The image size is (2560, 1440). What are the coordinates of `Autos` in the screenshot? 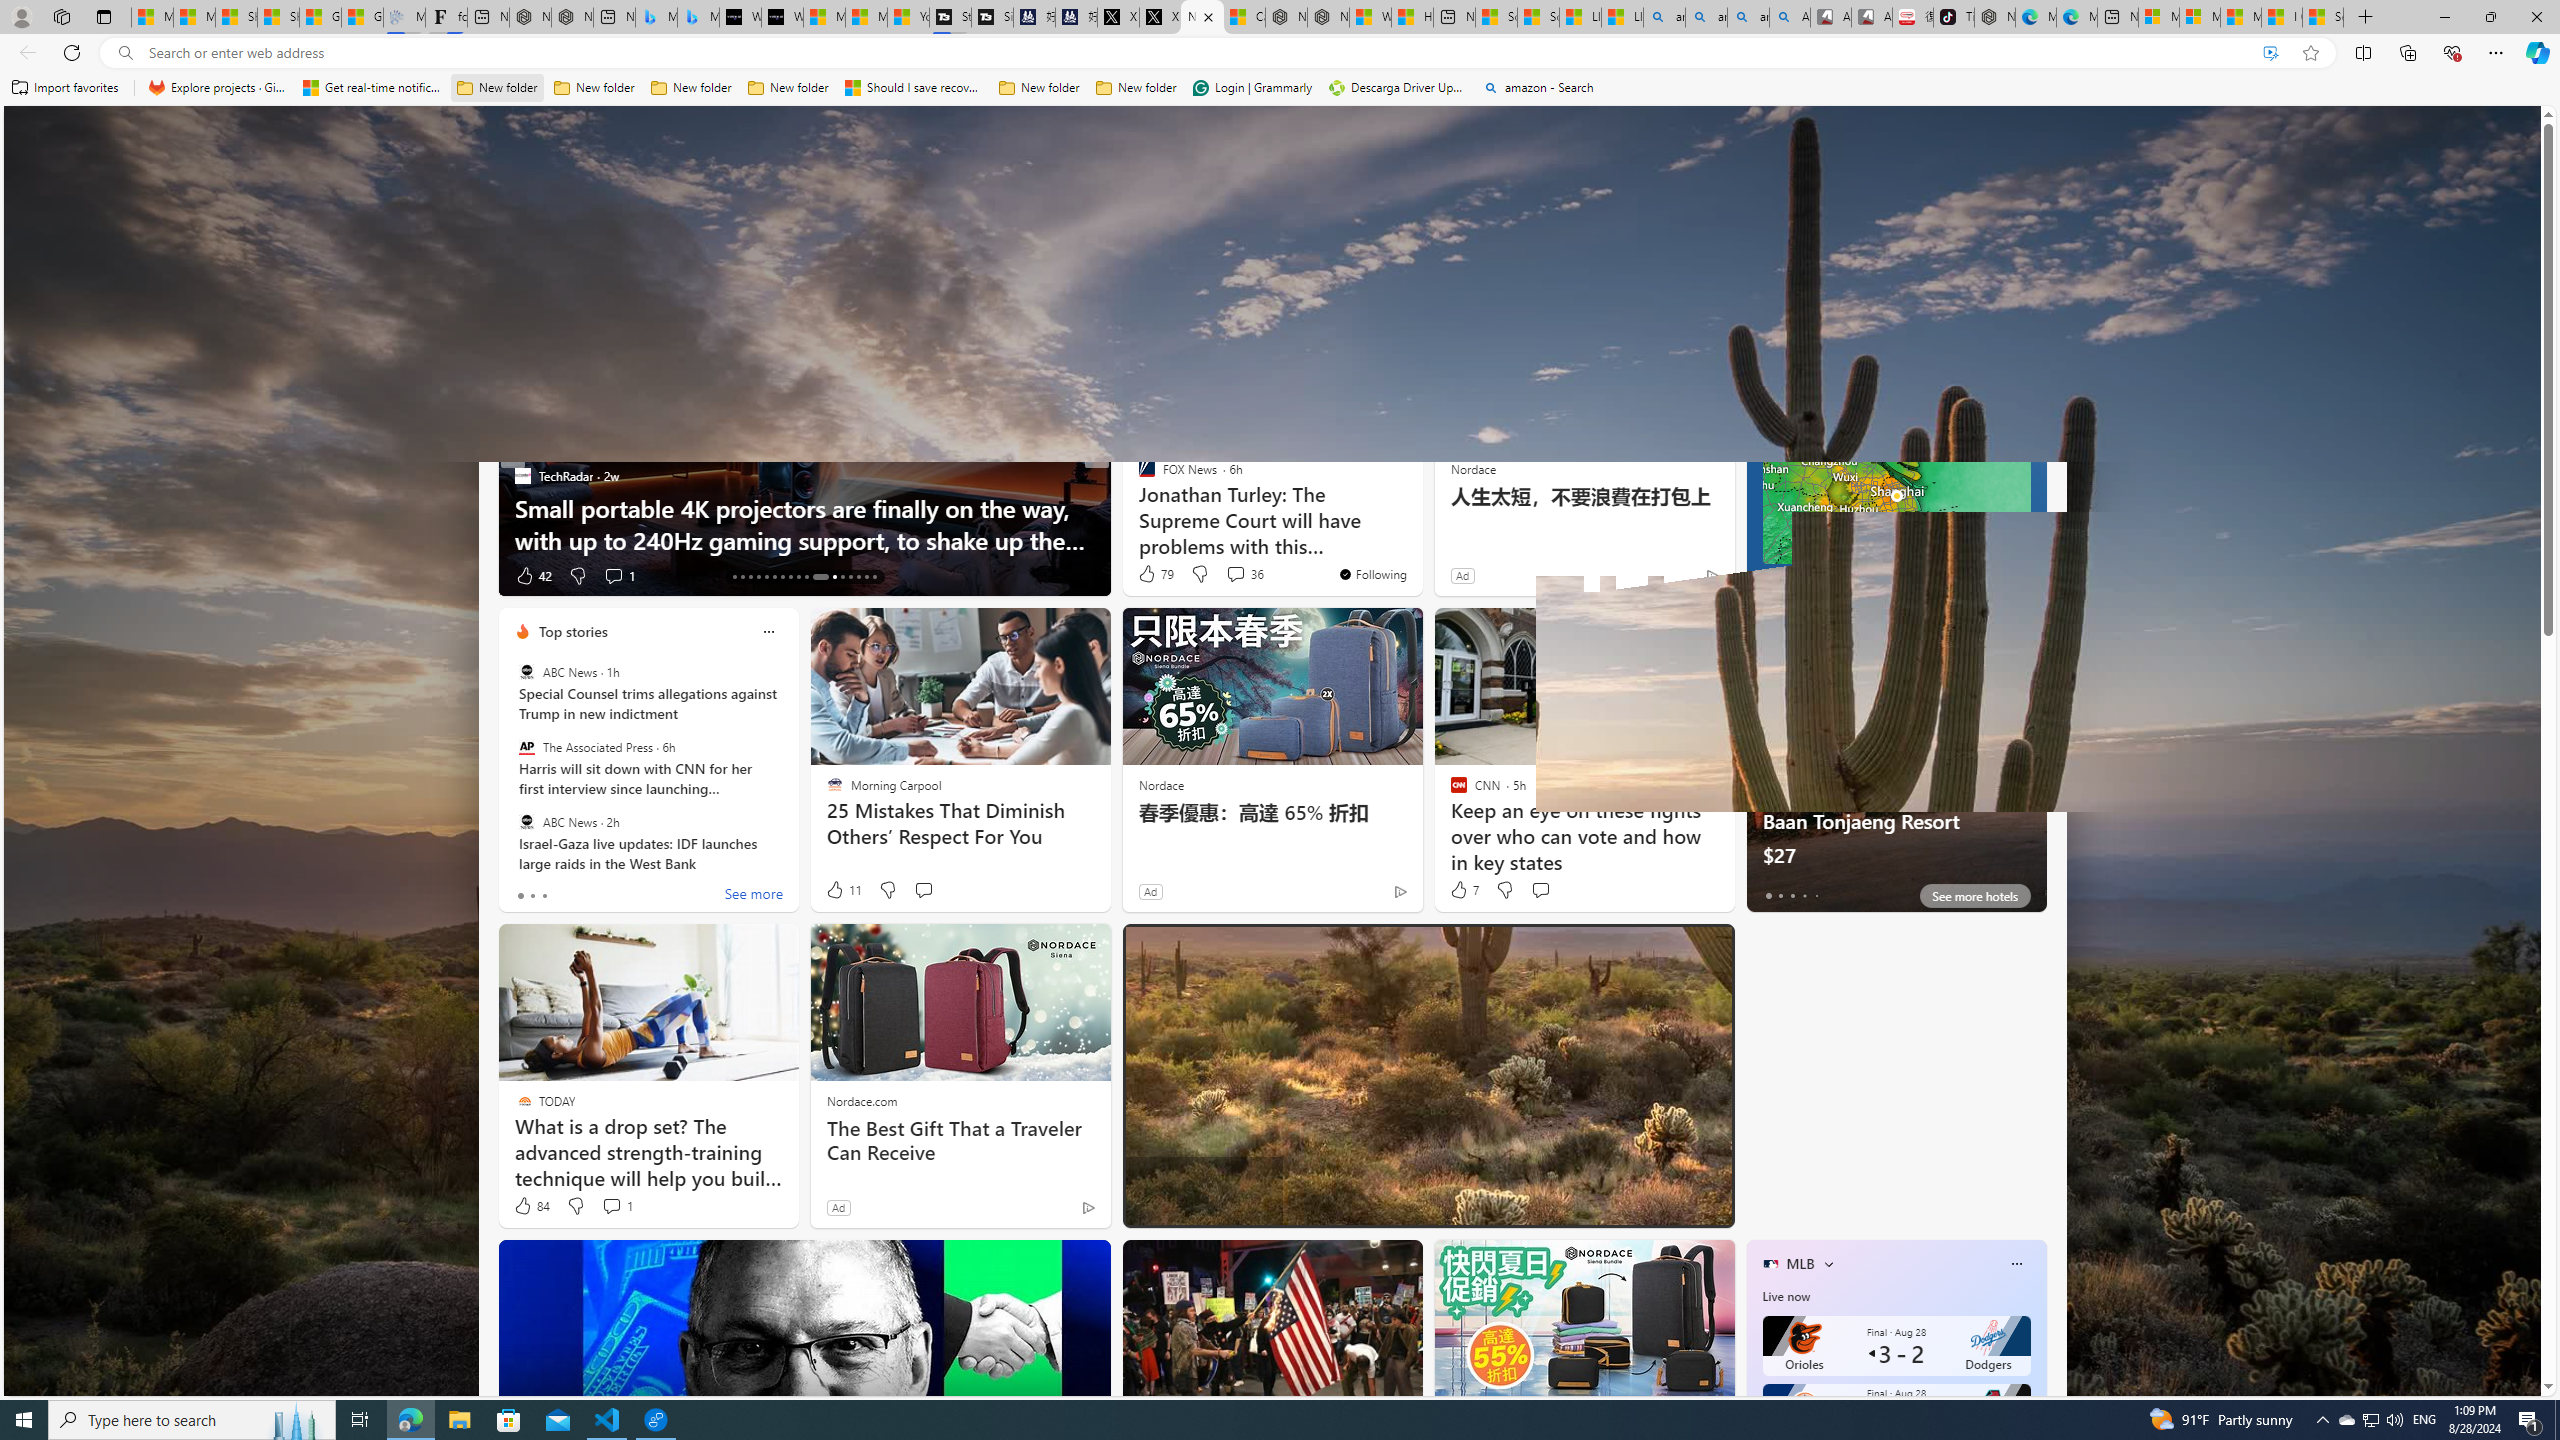 It's located at (1498, 265).